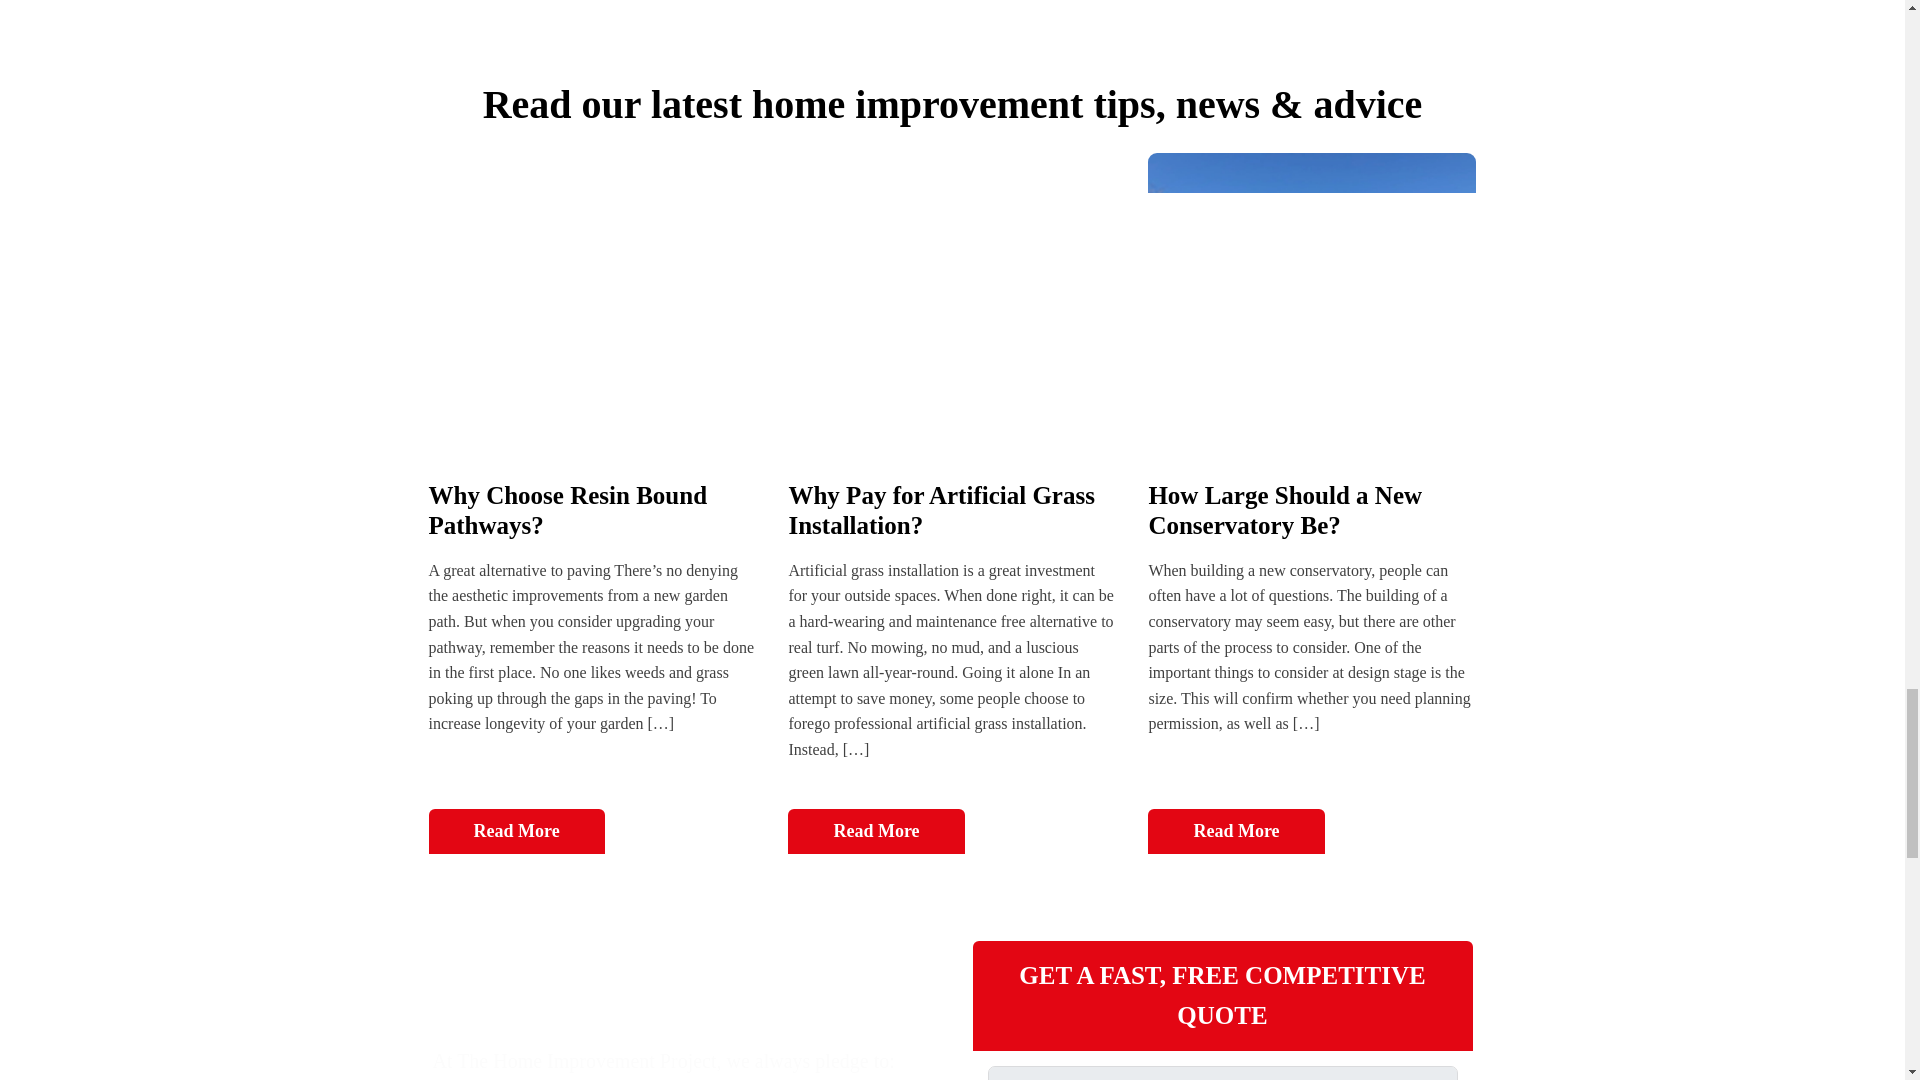 The width and height of the screenshot is (1920, 1080). What do you see at coordinates (516, 831) in the screenshot?
I see `Read More` at bounding box center [516, 831].